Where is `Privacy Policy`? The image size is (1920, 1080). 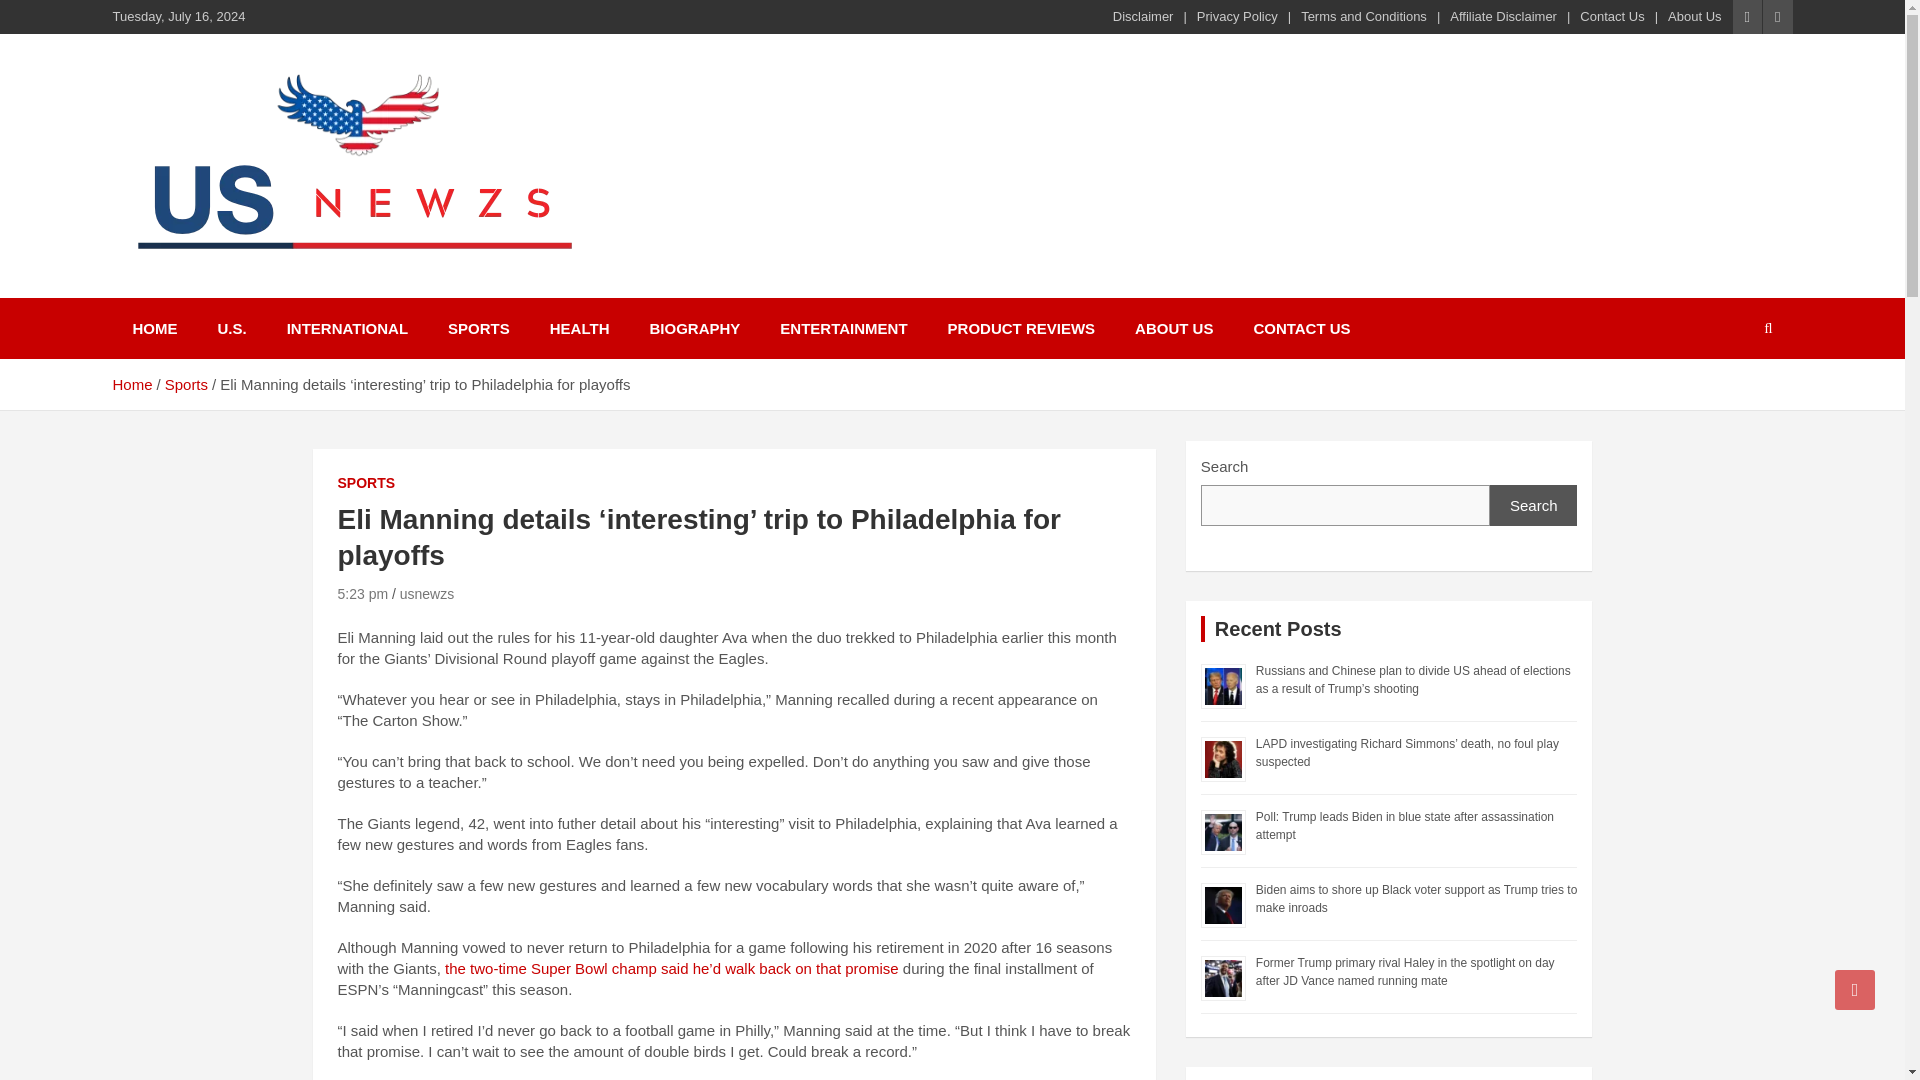 Privacy Policy is located at coordinates (1237, 16).